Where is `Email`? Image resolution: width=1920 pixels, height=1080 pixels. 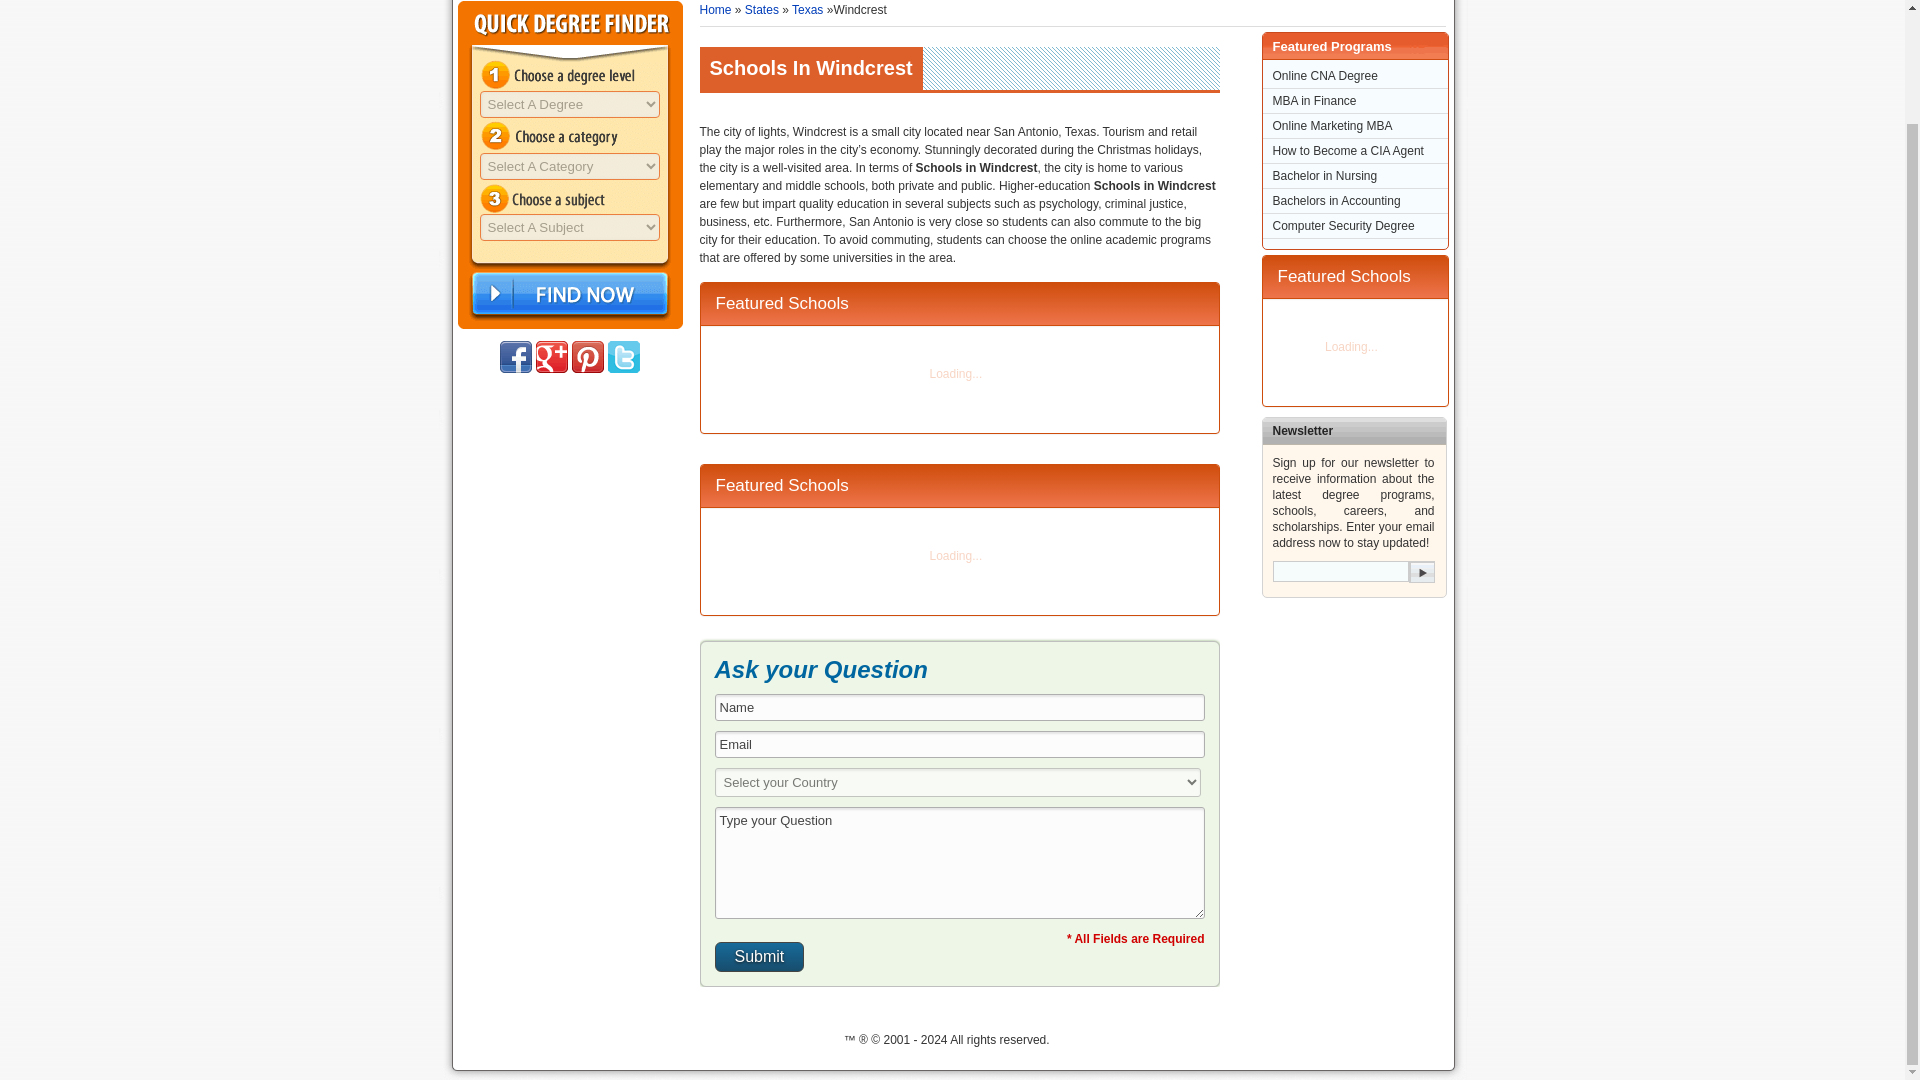 Email is located at coordinates (958, 744).